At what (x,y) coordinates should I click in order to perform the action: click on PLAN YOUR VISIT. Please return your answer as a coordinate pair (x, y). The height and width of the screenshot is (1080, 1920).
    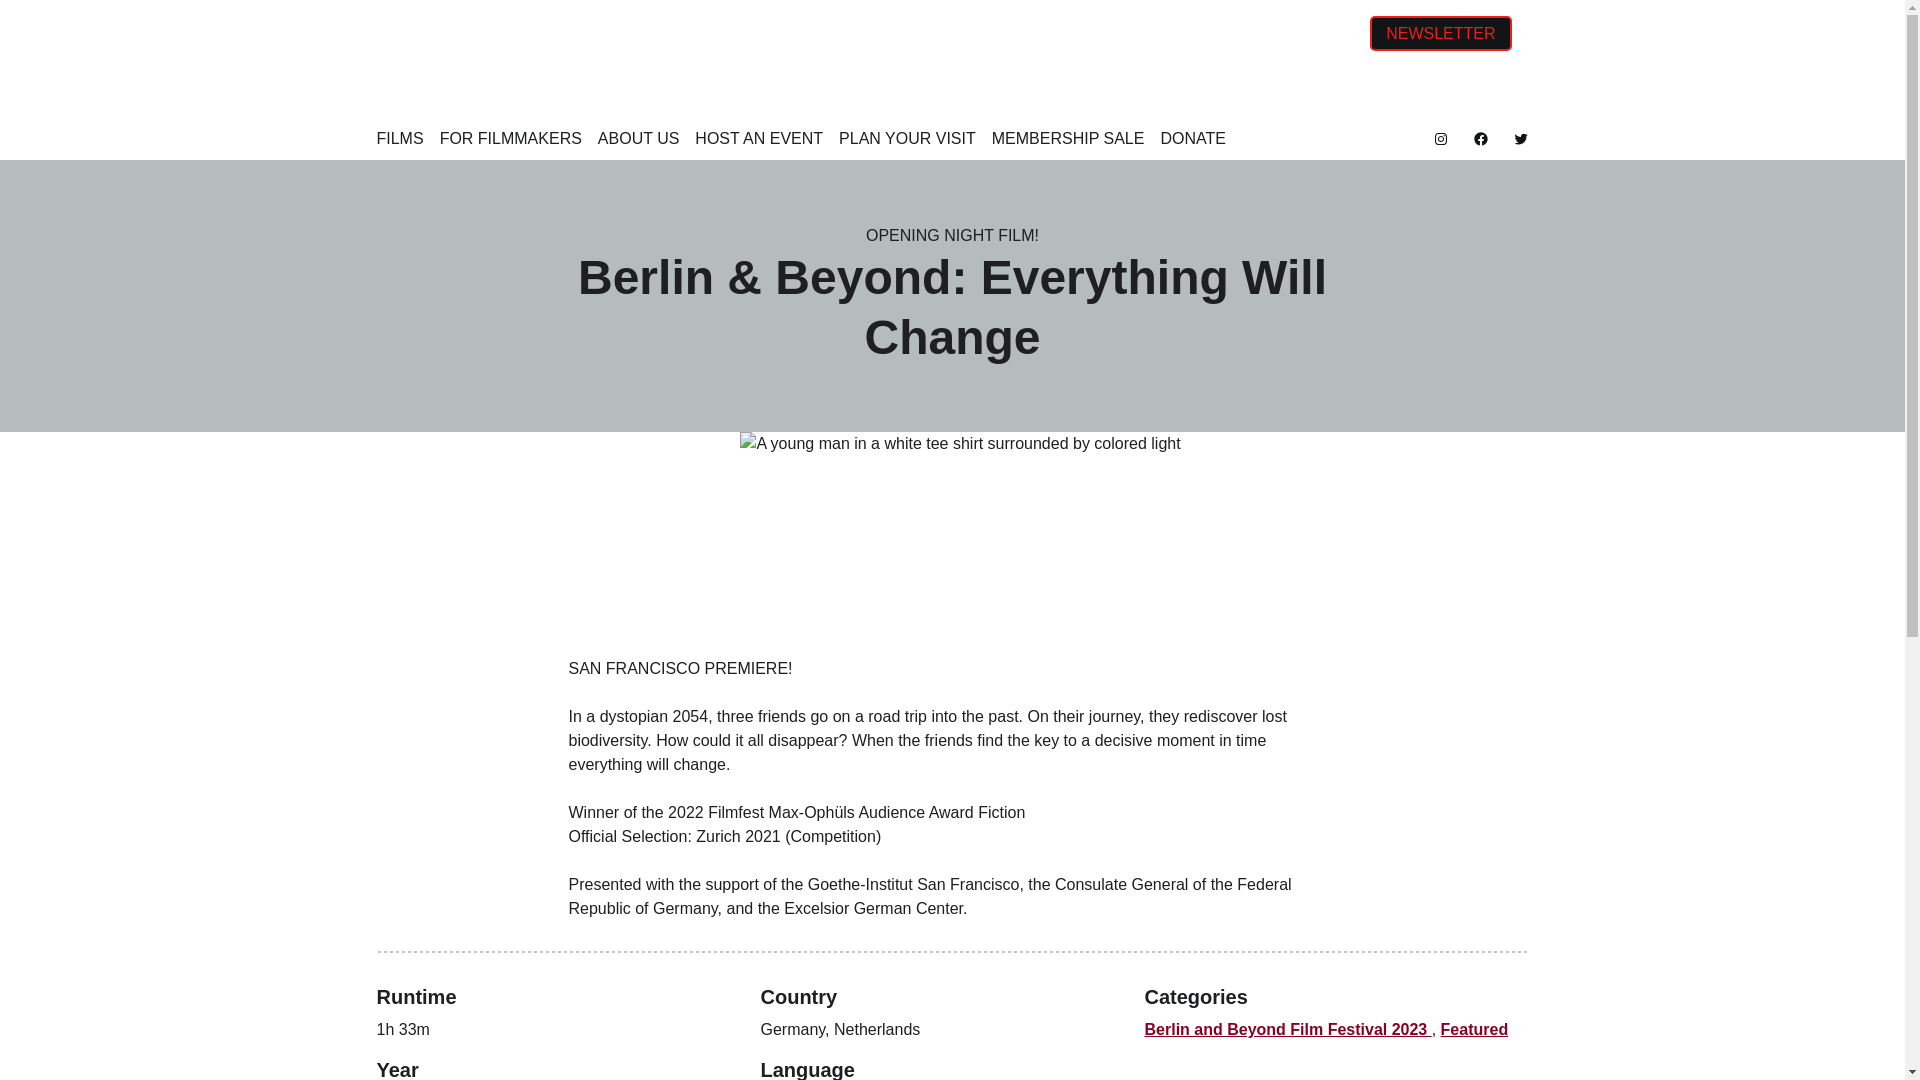
    Looking at the image, I should click on (907, 142).